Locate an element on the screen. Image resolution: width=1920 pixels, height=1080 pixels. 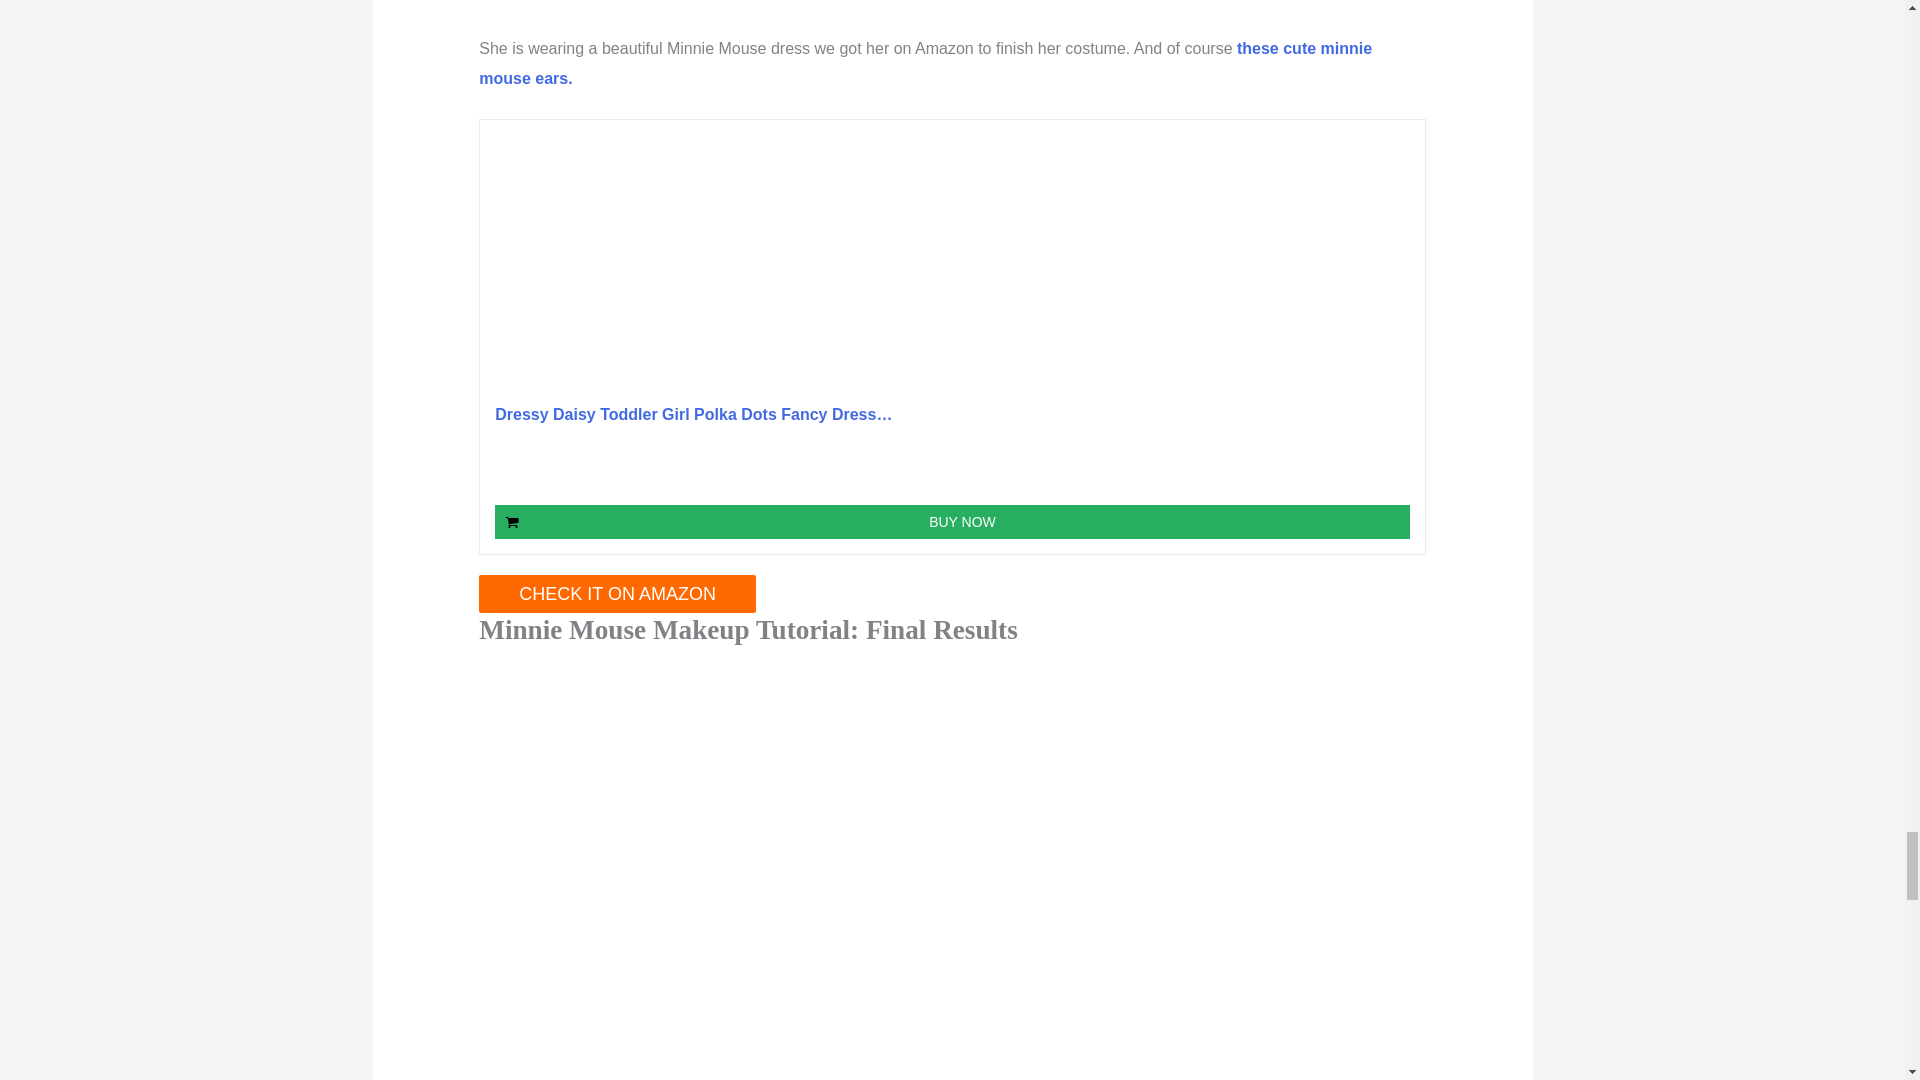
Amazon Prime is located at coordinates (1382, 468).